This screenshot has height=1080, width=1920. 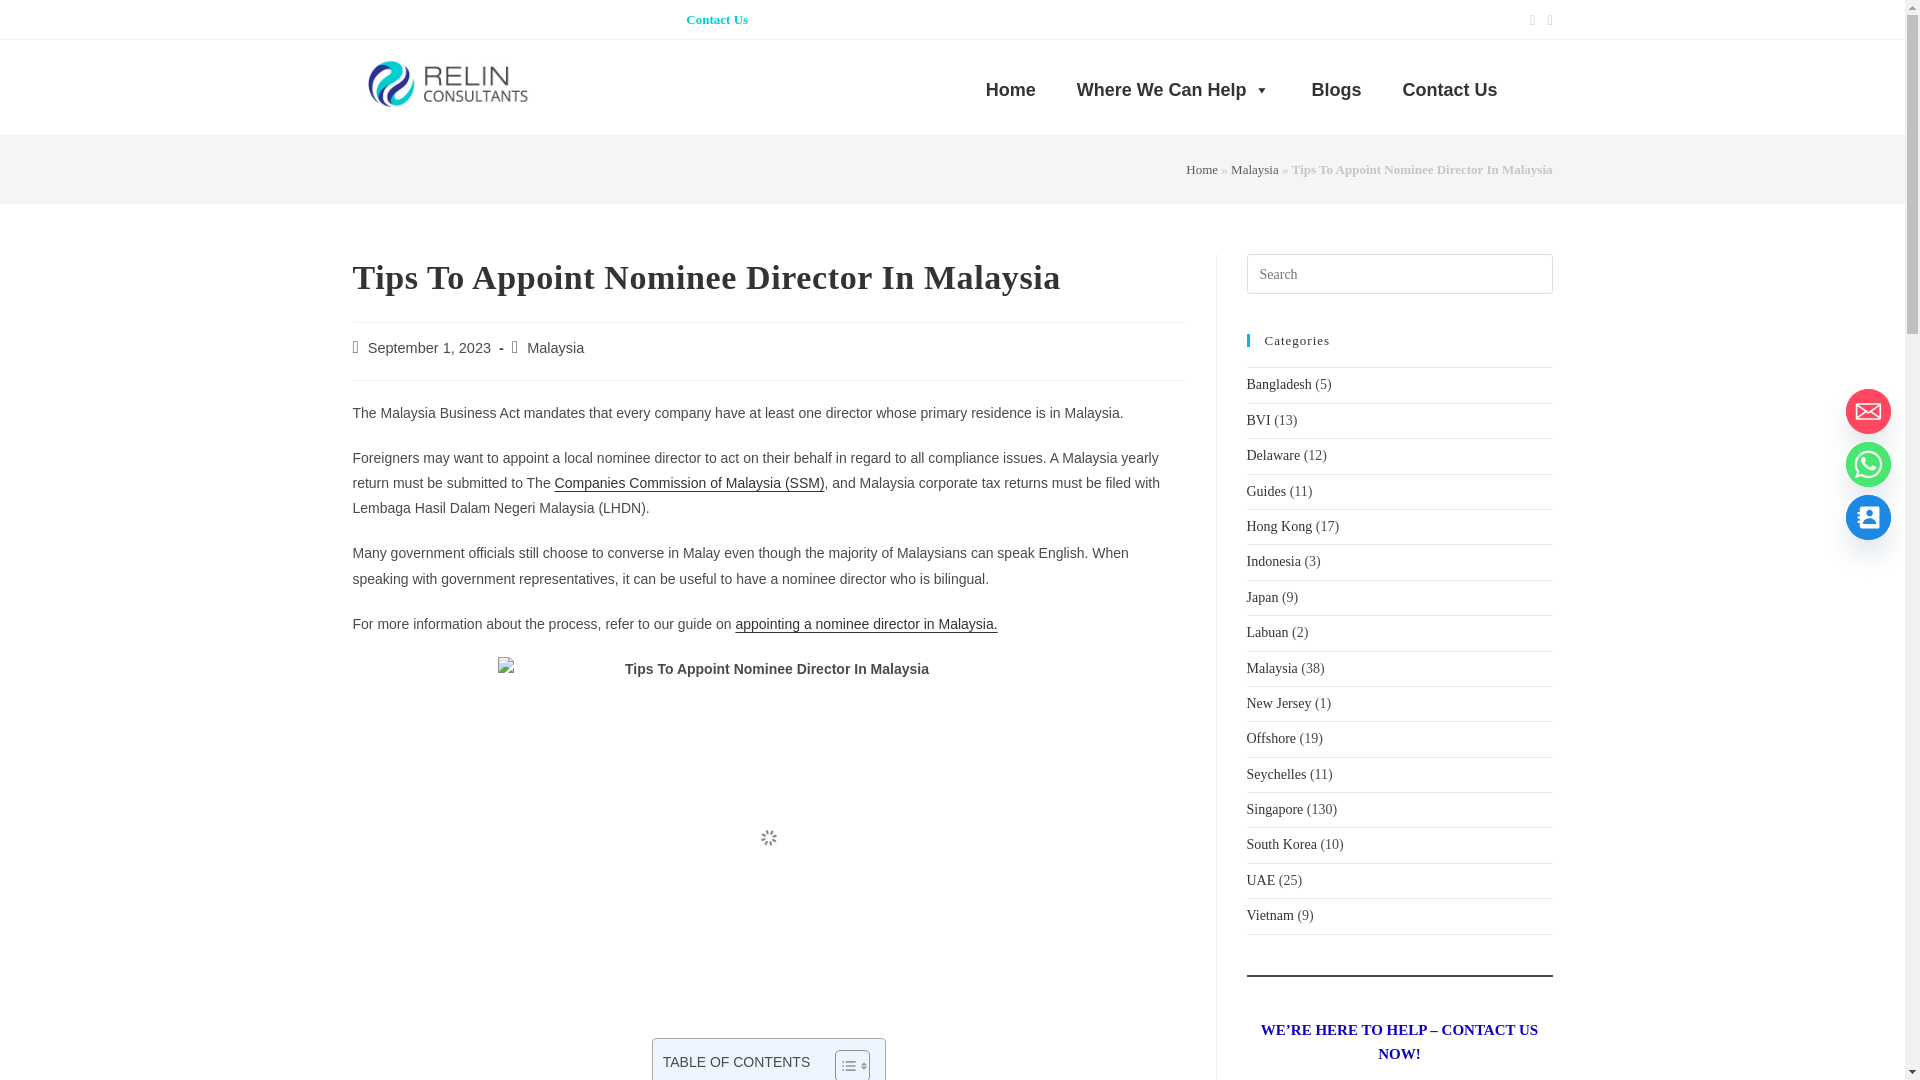 What do you see at coordinates (1010, 89) in the screenshot?
I see `Home` at bounding box center [1010, 89].